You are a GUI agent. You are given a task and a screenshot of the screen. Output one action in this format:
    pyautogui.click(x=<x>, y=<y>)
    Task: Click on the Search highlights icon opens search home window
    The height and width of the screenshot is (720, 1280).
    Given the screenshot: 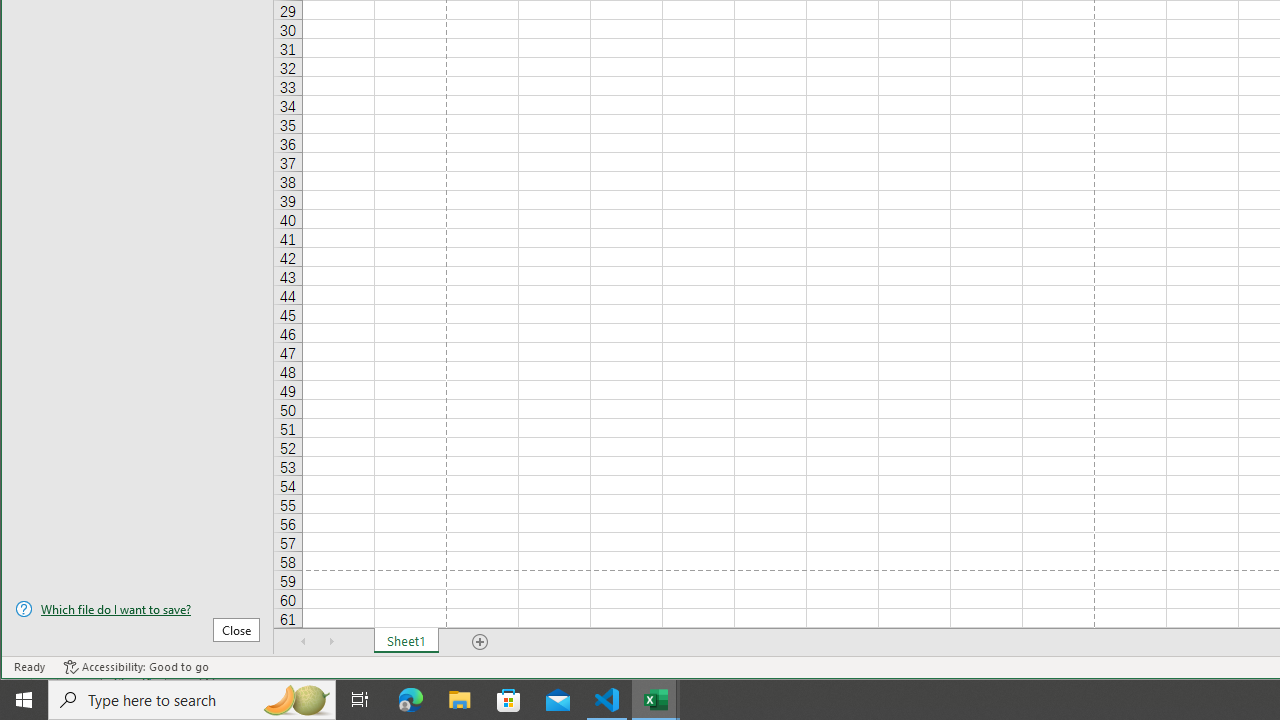 What is the action you would take?
    pyautogui.click(x=296, y=700)
    